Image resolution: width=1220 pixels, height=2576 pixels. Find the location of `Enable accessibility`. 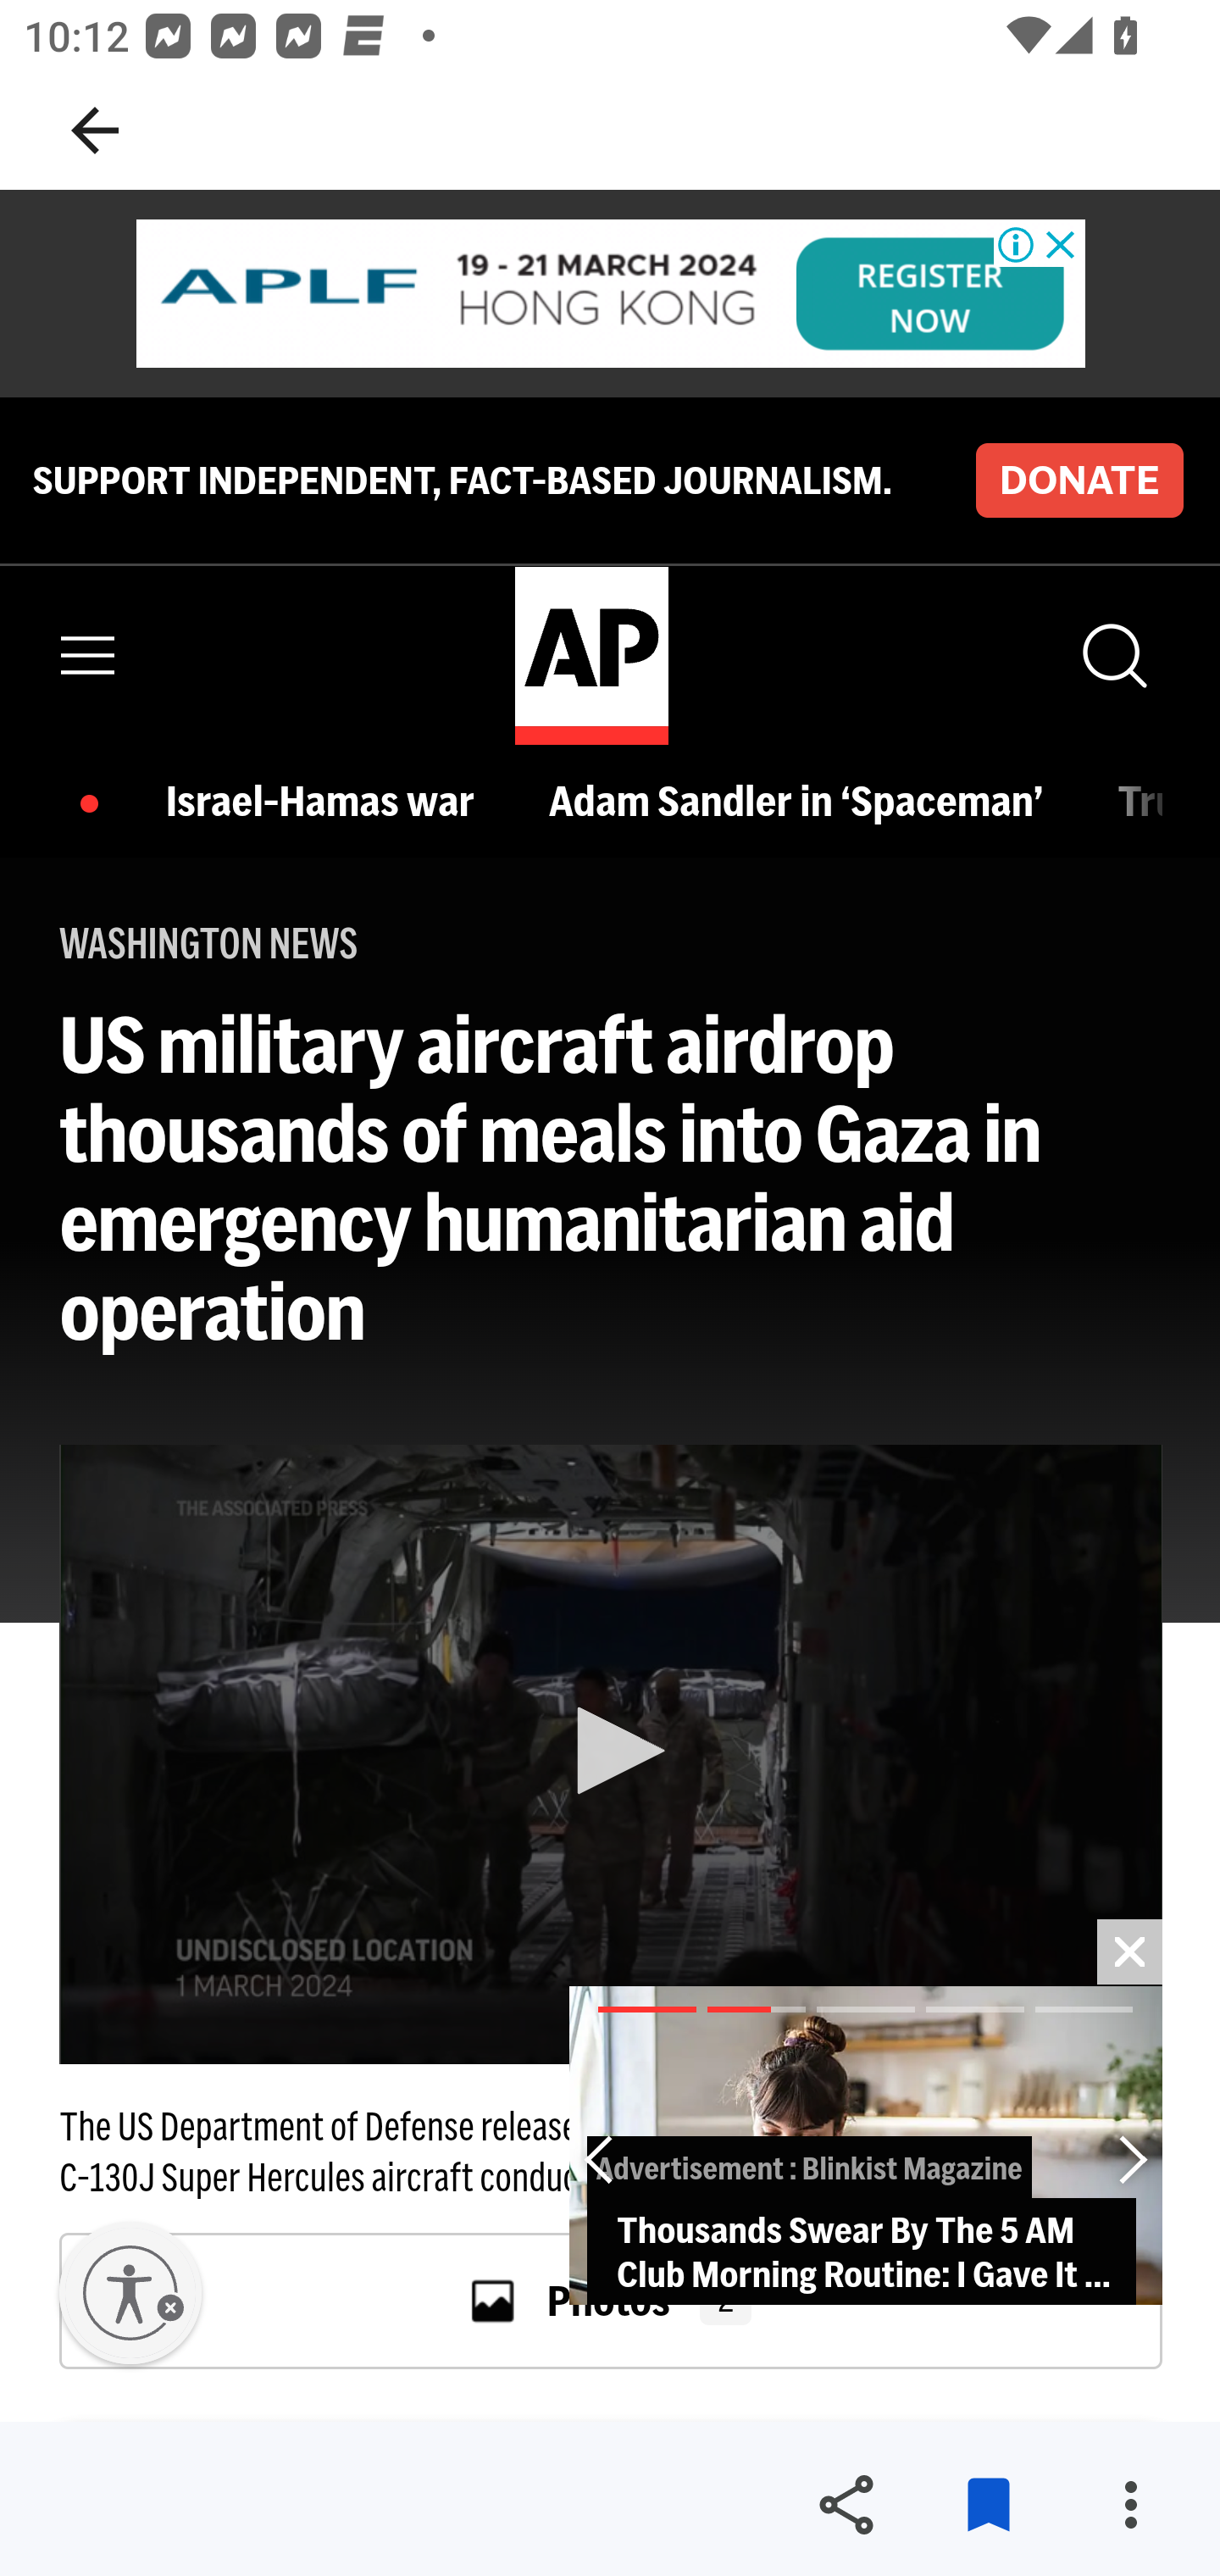

Enable accessibility is located at coordinates (130, 2293).